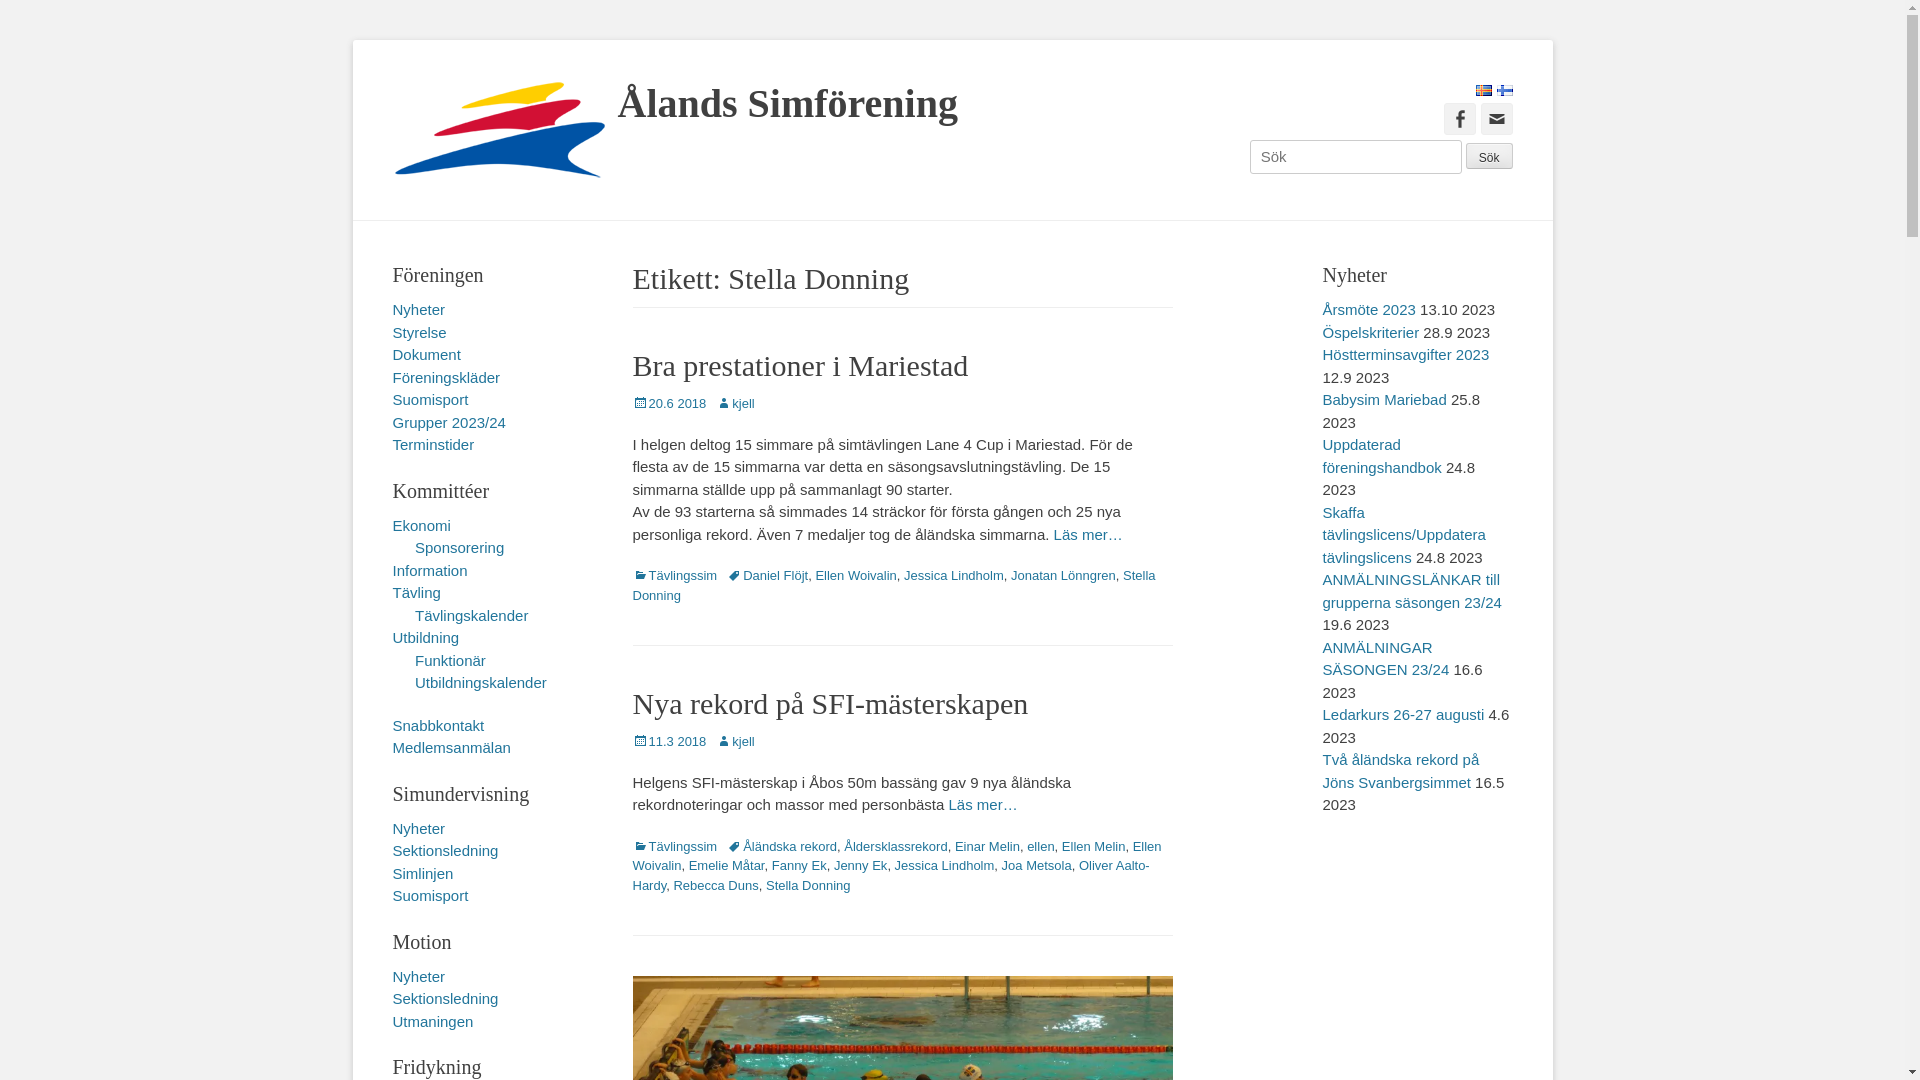  What do you see at coordinates (1460, 118) in the screenshot?
I see `Facebook` at bounding box center [1460, 118].